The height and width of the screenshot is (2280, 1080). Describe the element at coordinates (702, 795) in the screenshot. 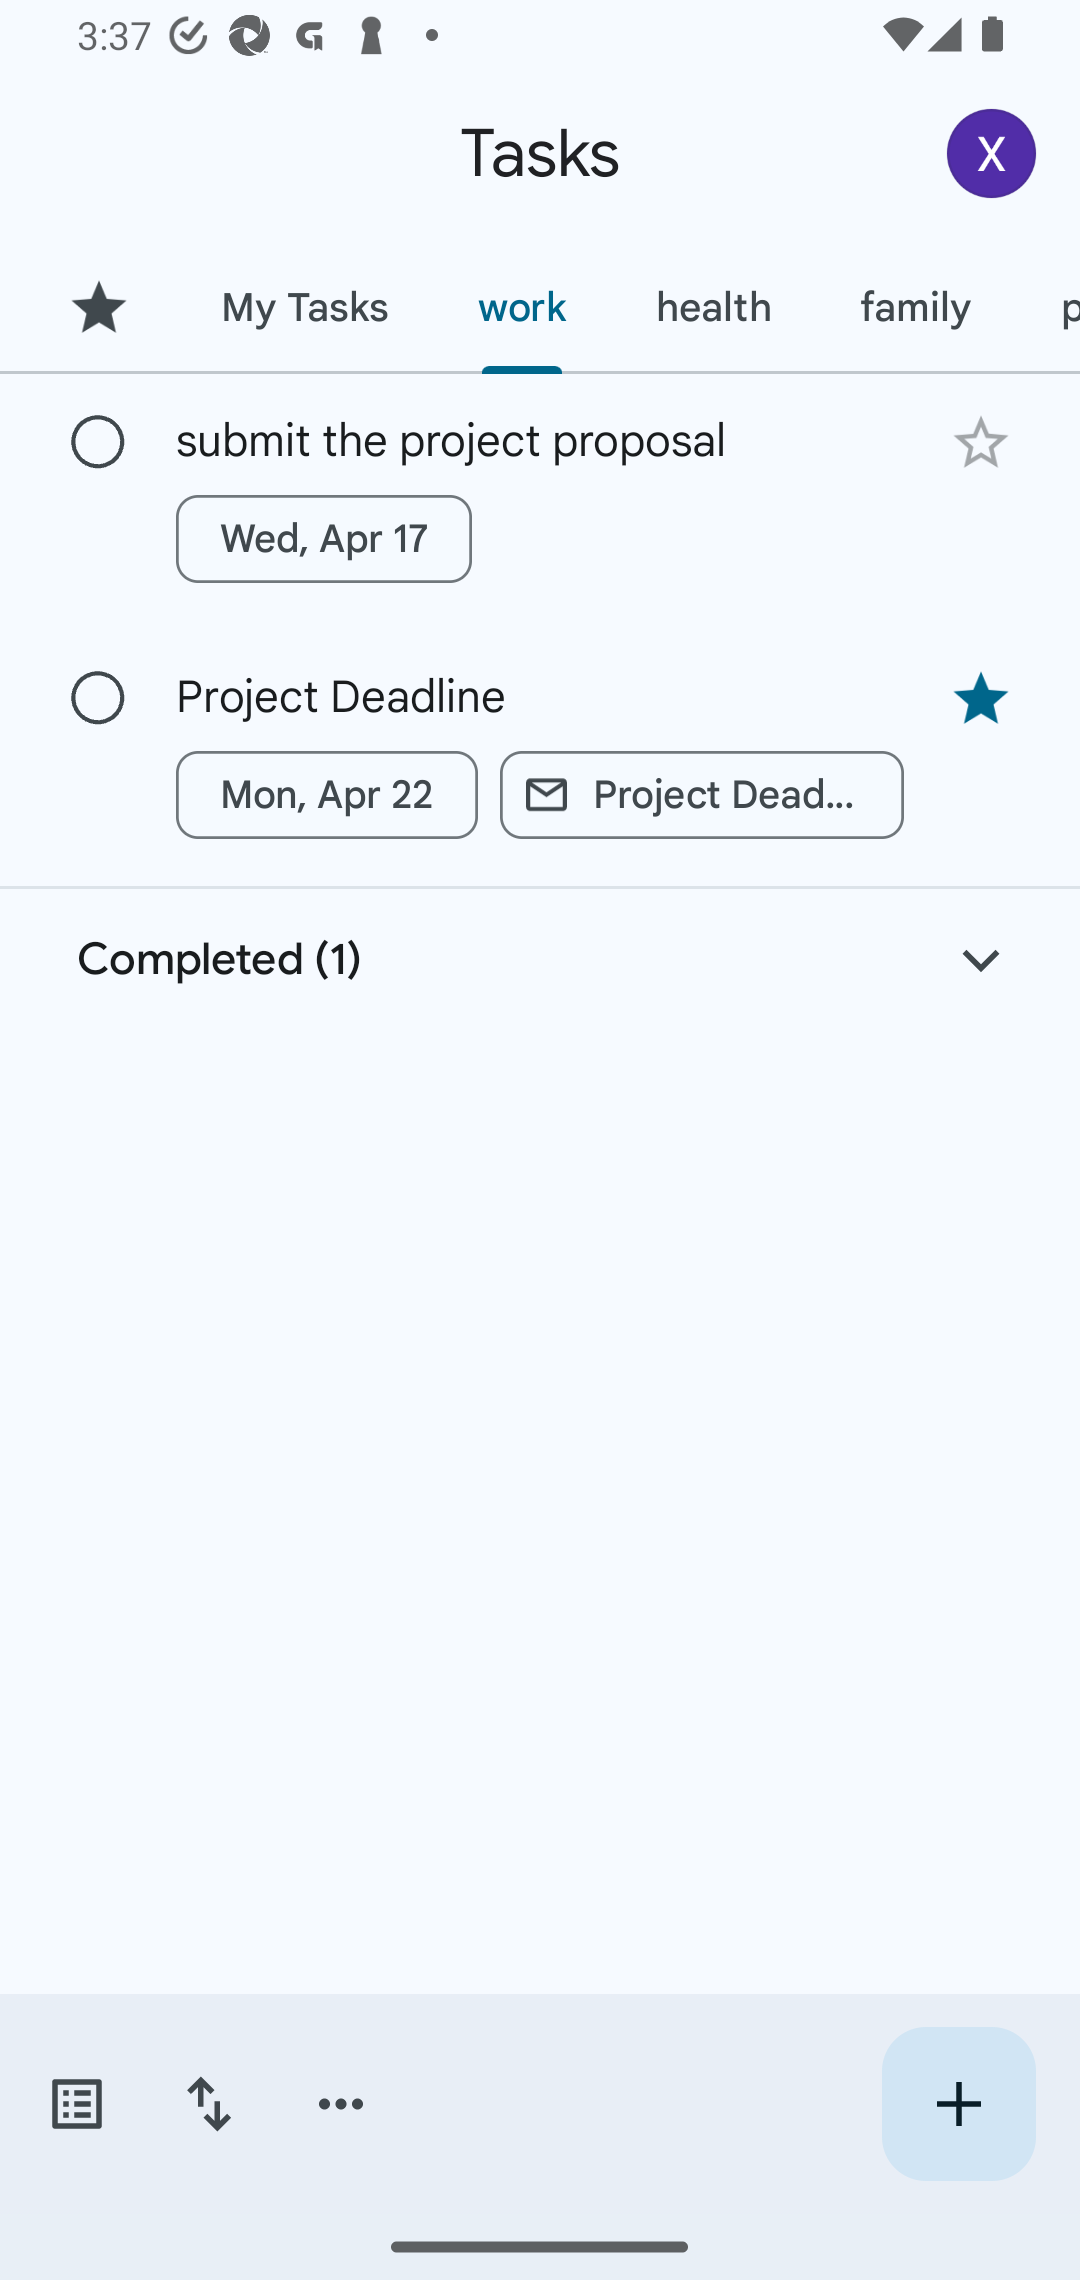

I see `Project Deadline Related link` at that location.